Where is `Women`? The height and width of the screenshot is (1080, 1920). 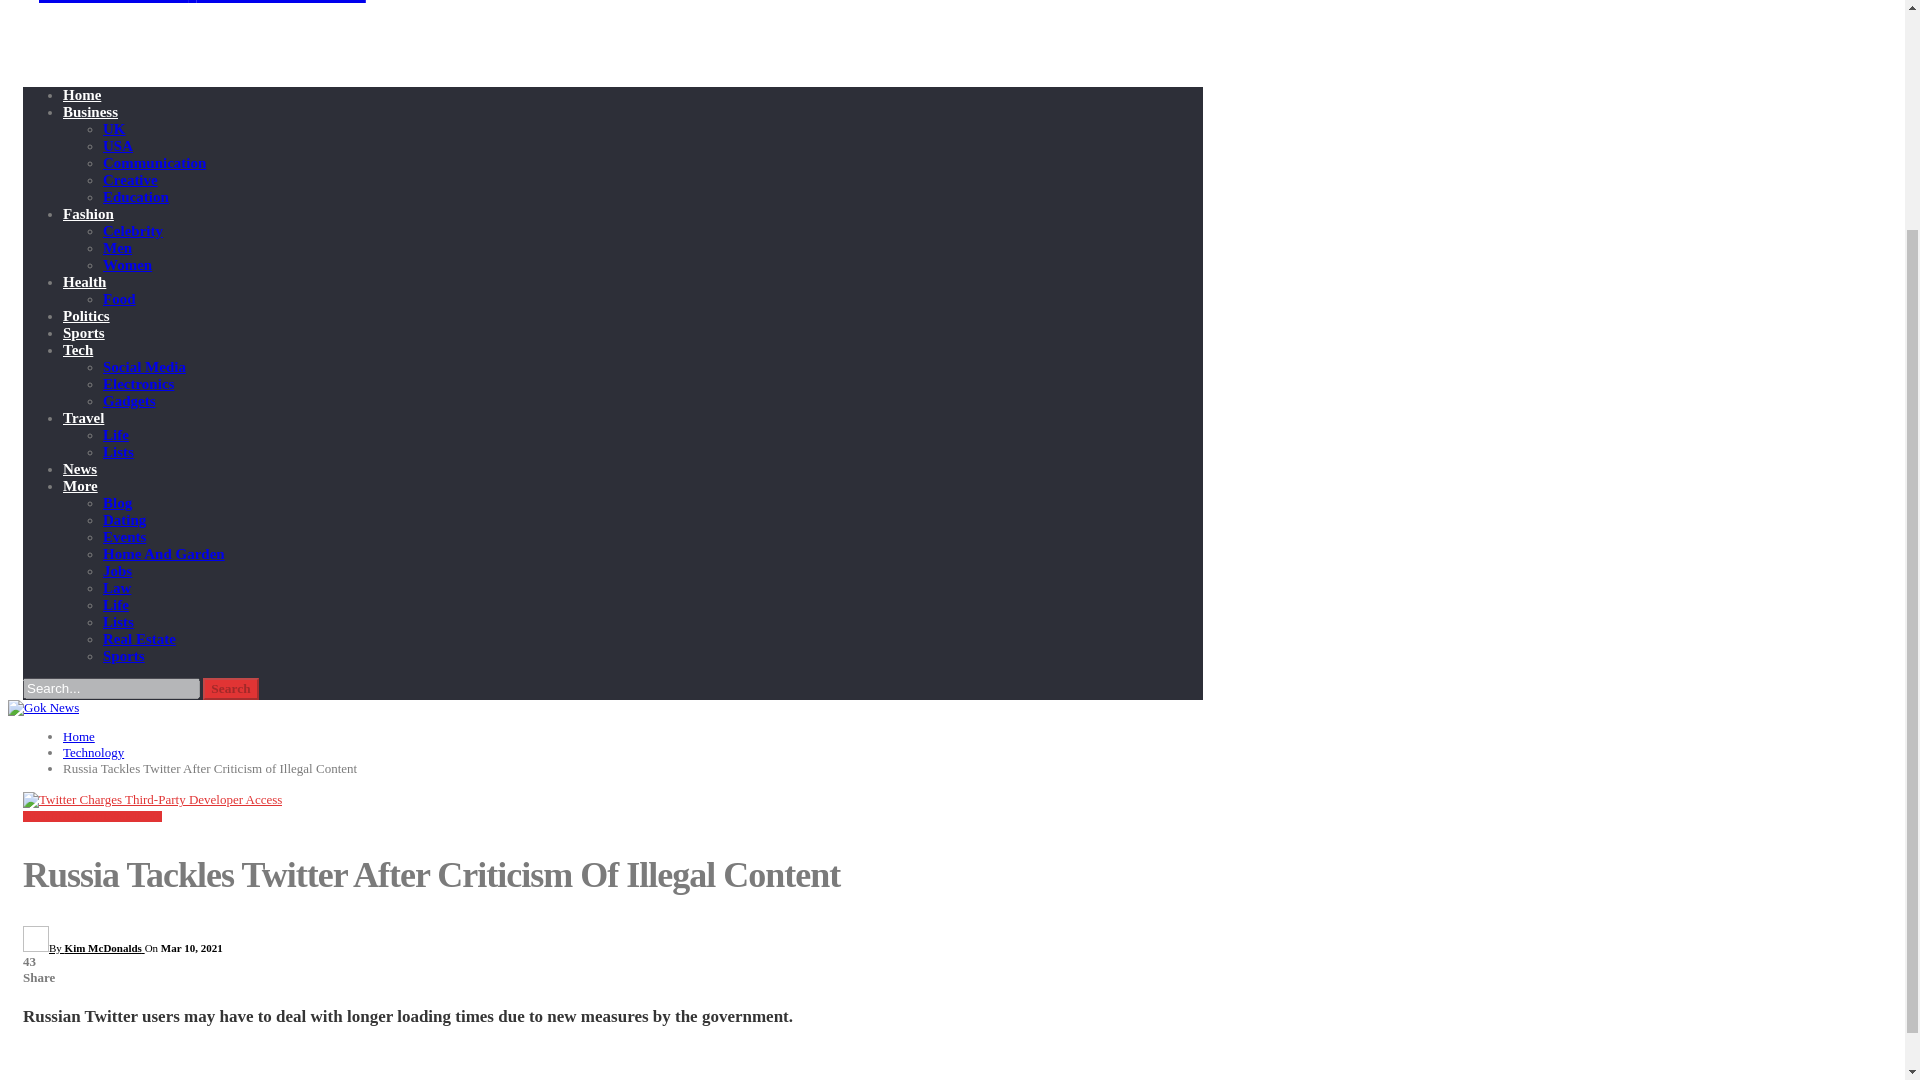 Women is located at coordinates (127, 265).